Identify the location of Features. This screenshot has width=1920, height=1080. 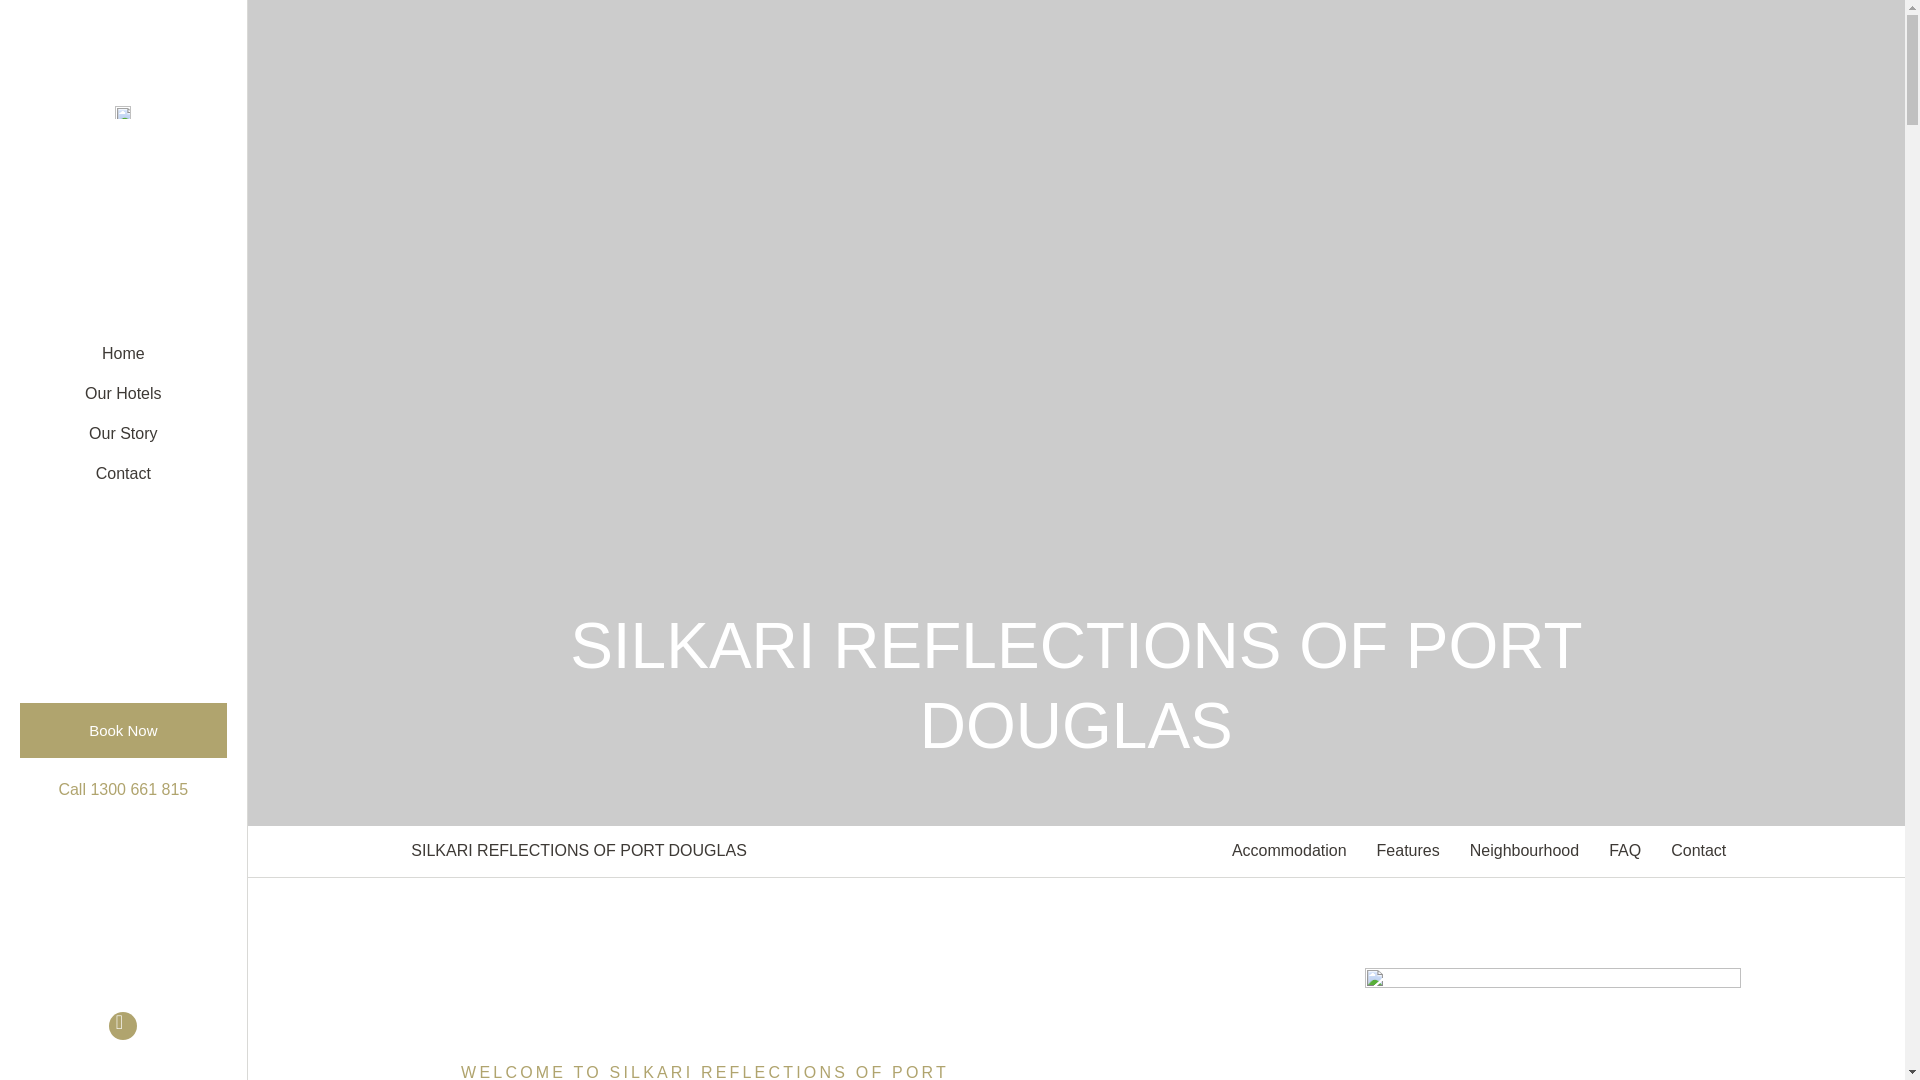
(1408, 851).